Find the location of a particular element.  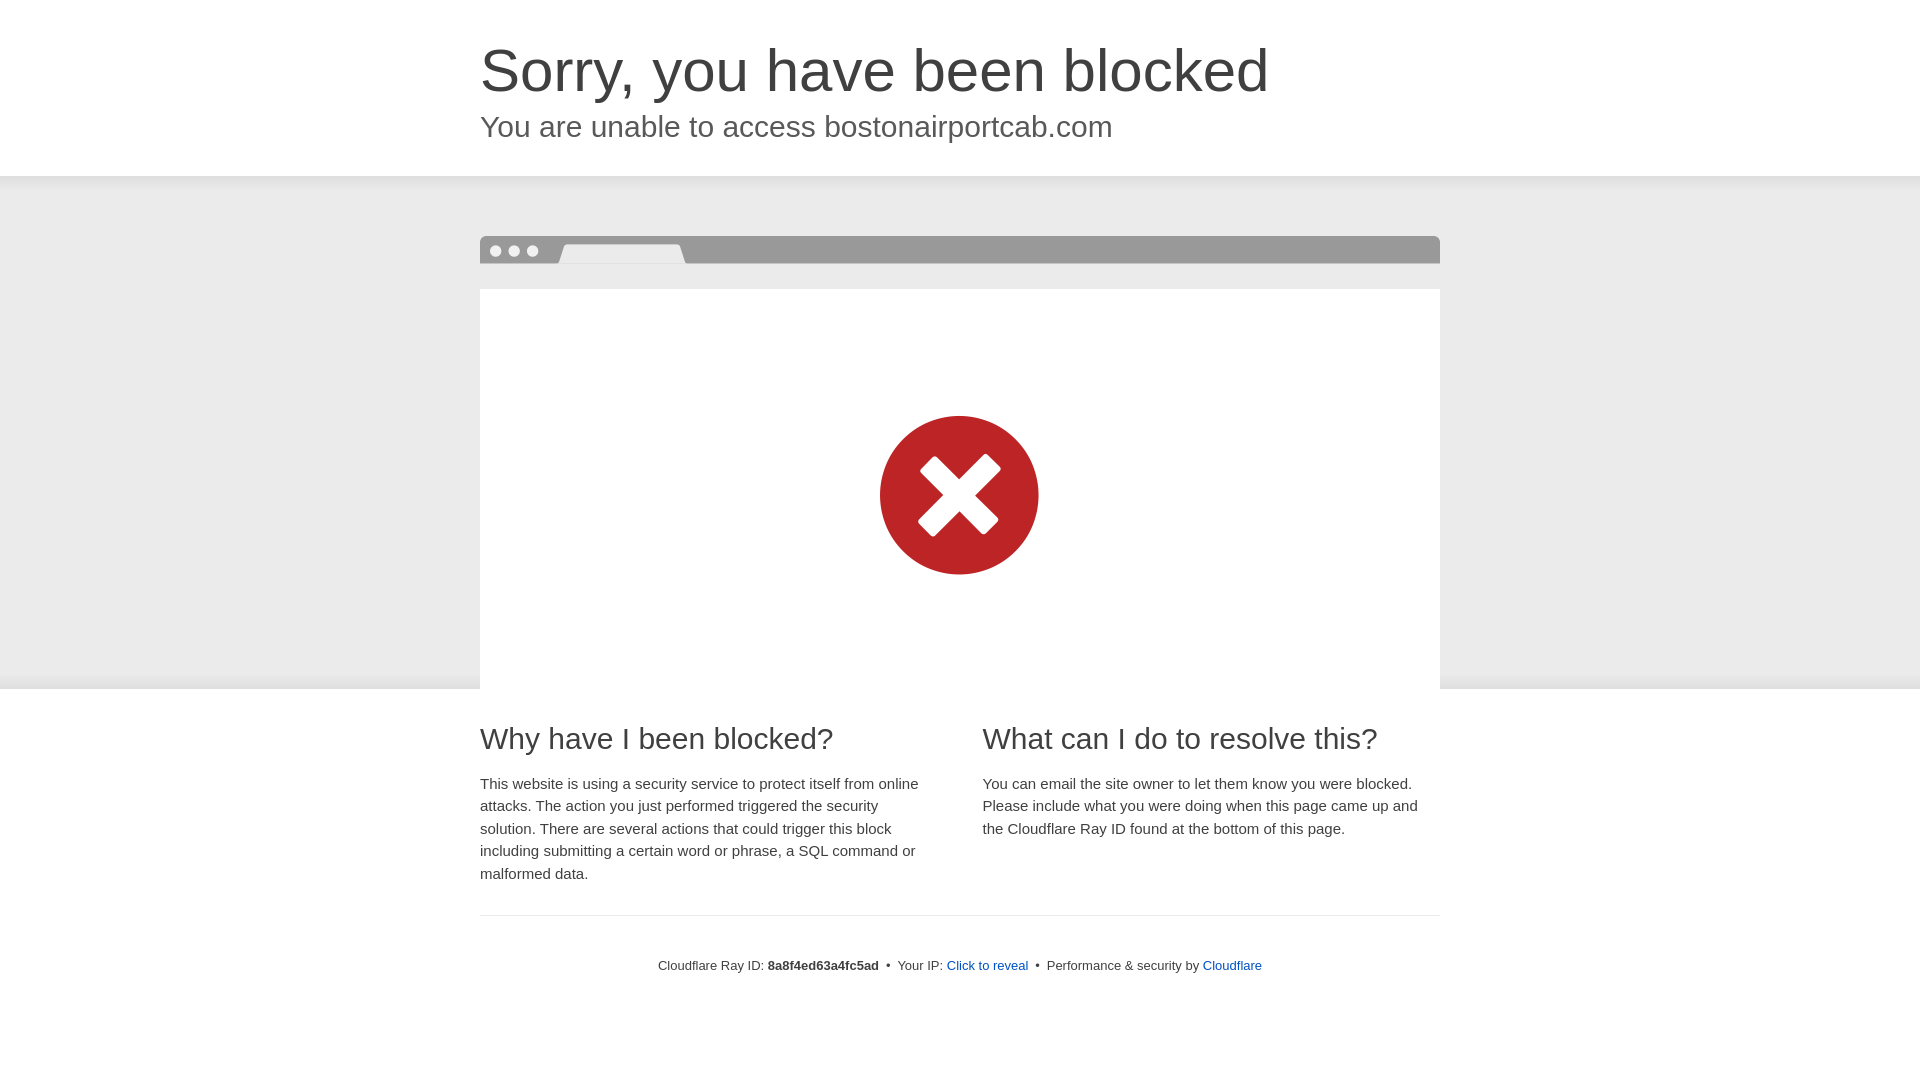

Click to reveal is located at coordinates (988, 966).